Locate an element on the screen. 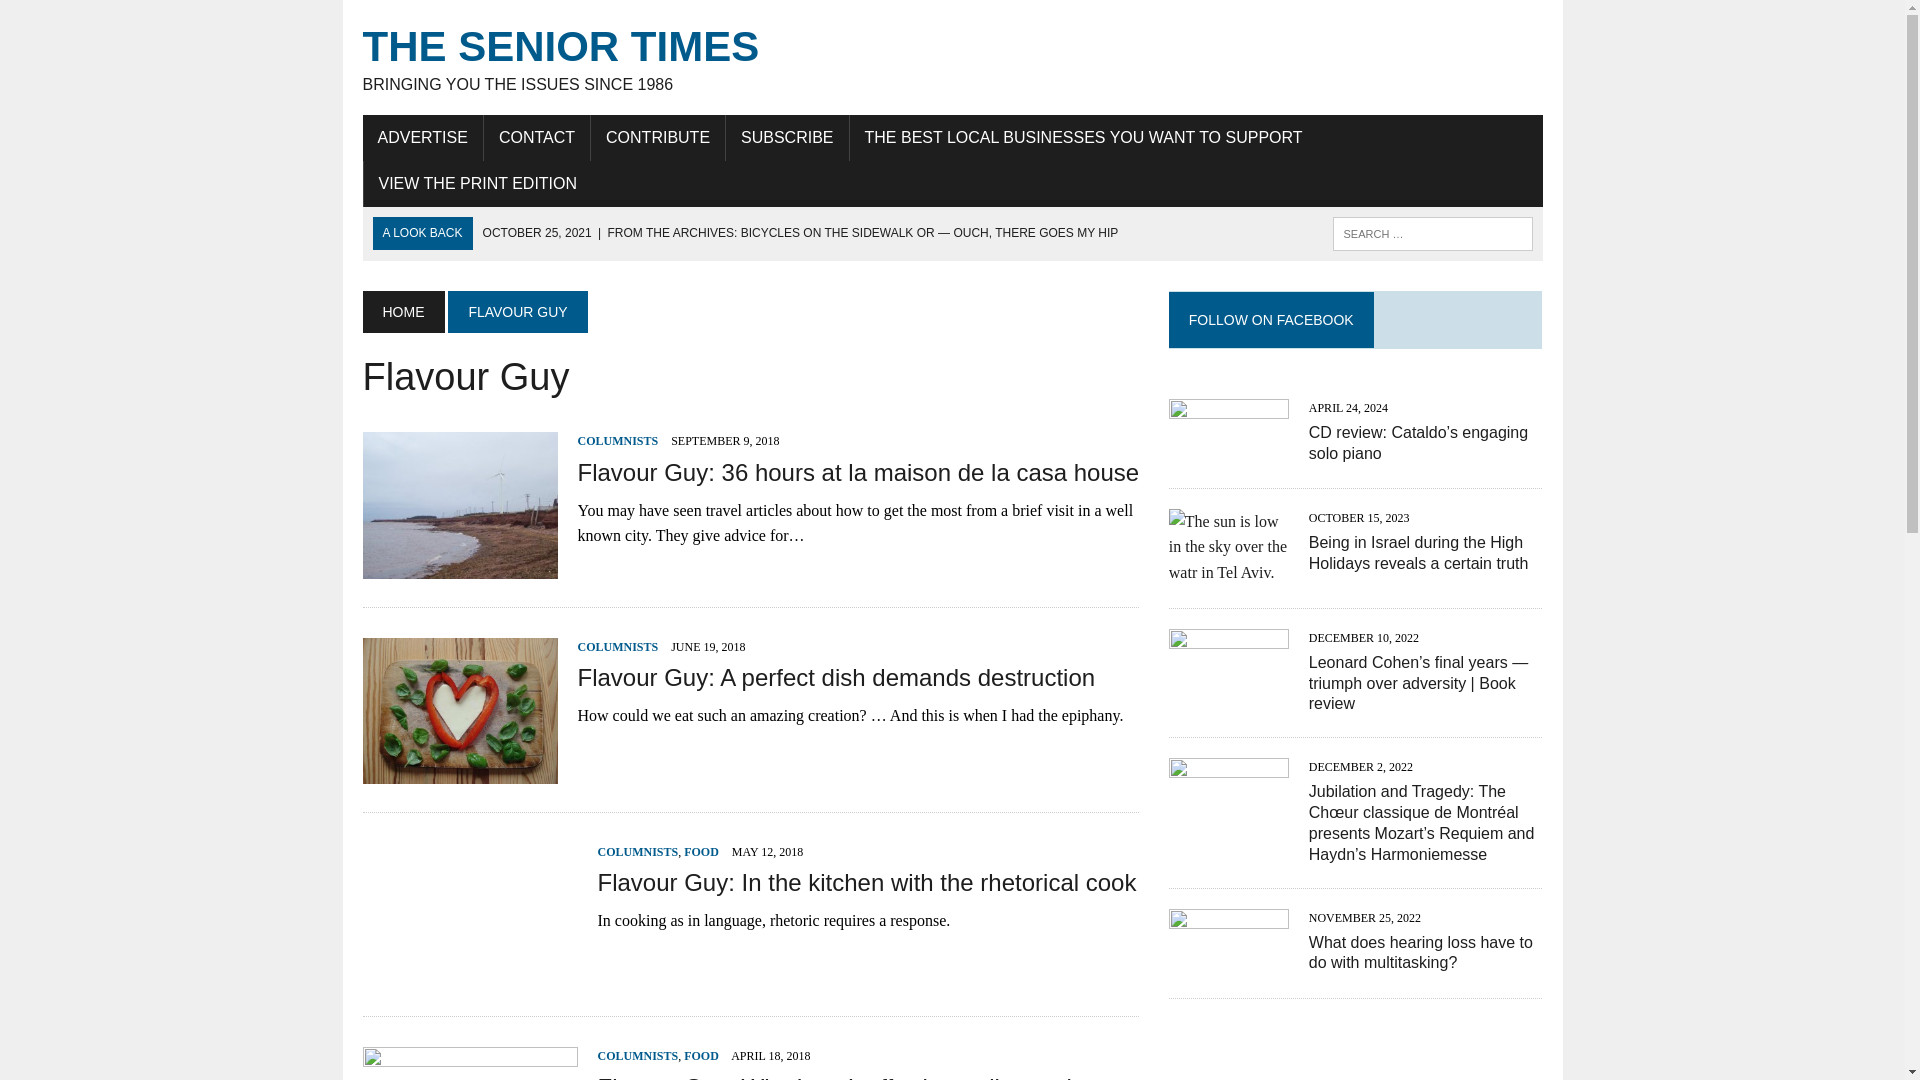 The width and height of the screenshot is (1920, 1080). Flavour Guy: In the kitchen with the rhetorical cook is located at coordinates (470, 974).